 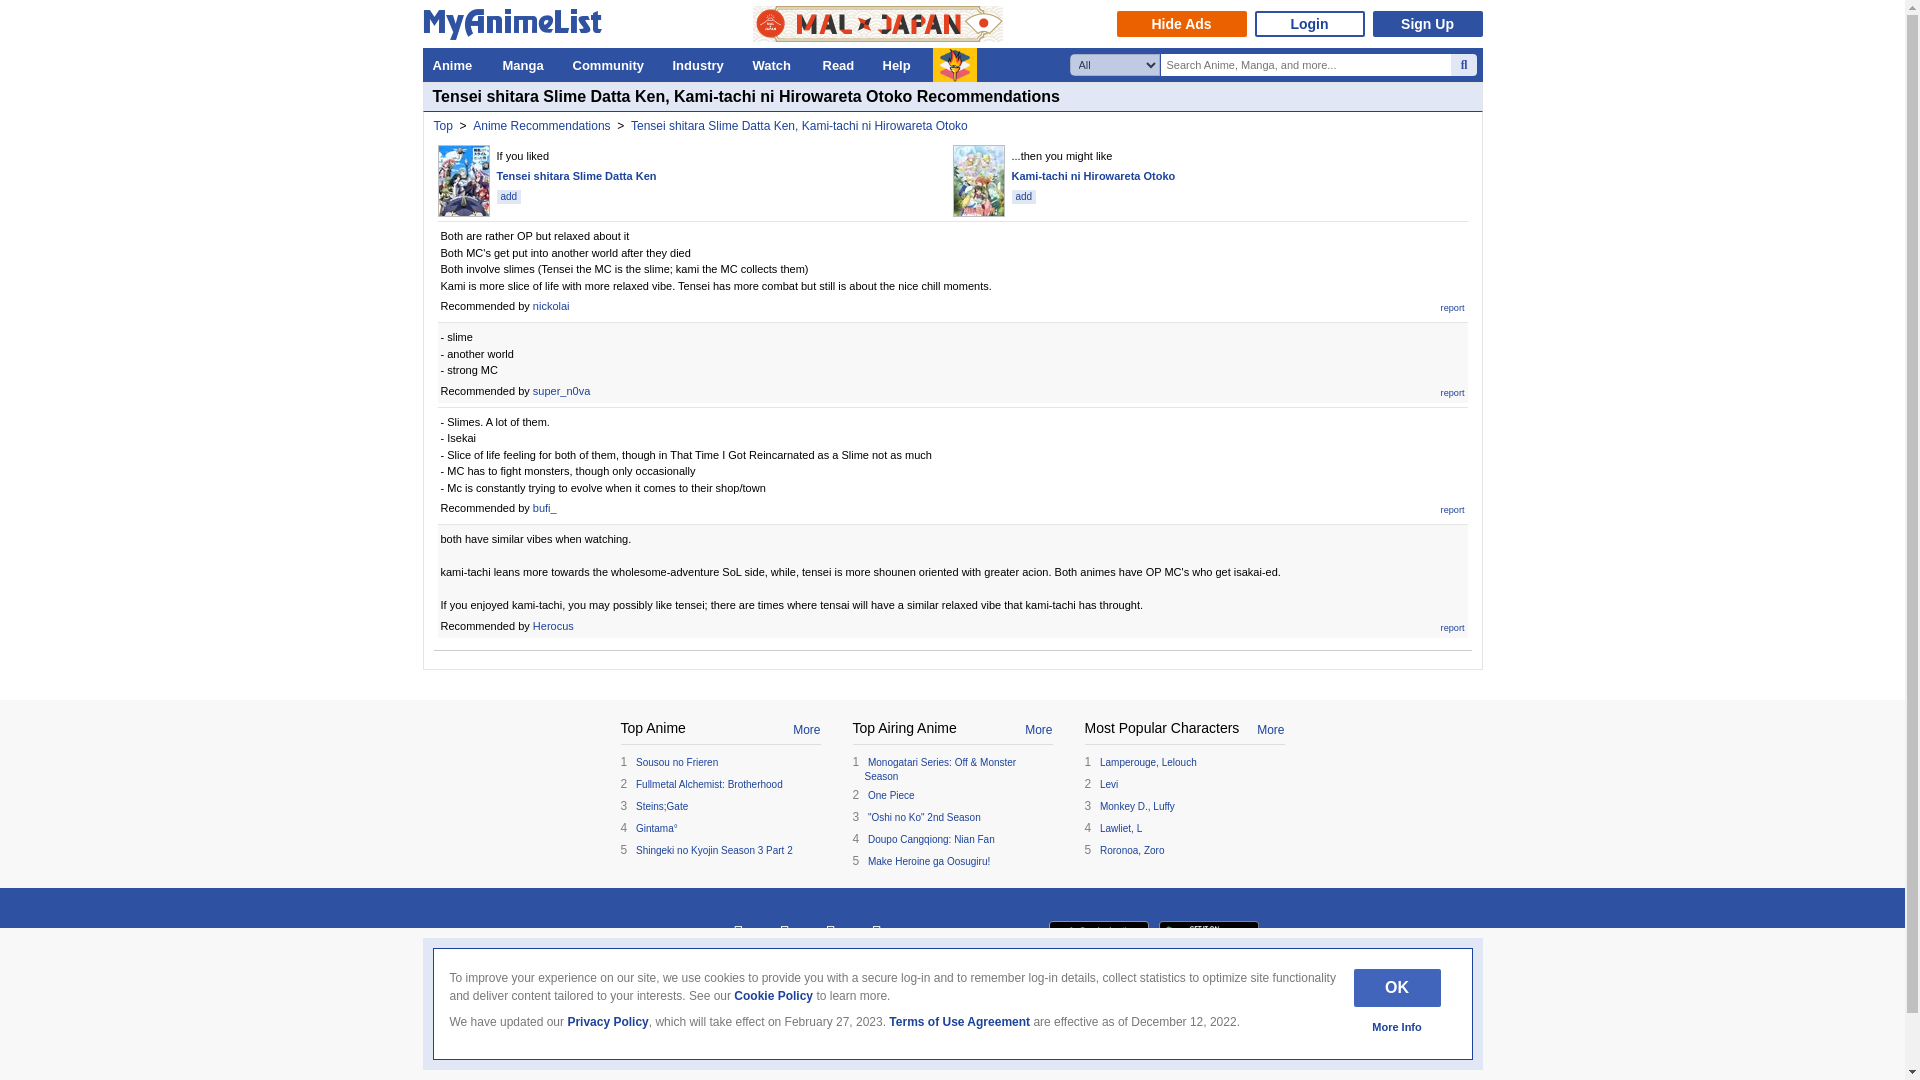 I want to click on Manga, so click(x=526, y=64).